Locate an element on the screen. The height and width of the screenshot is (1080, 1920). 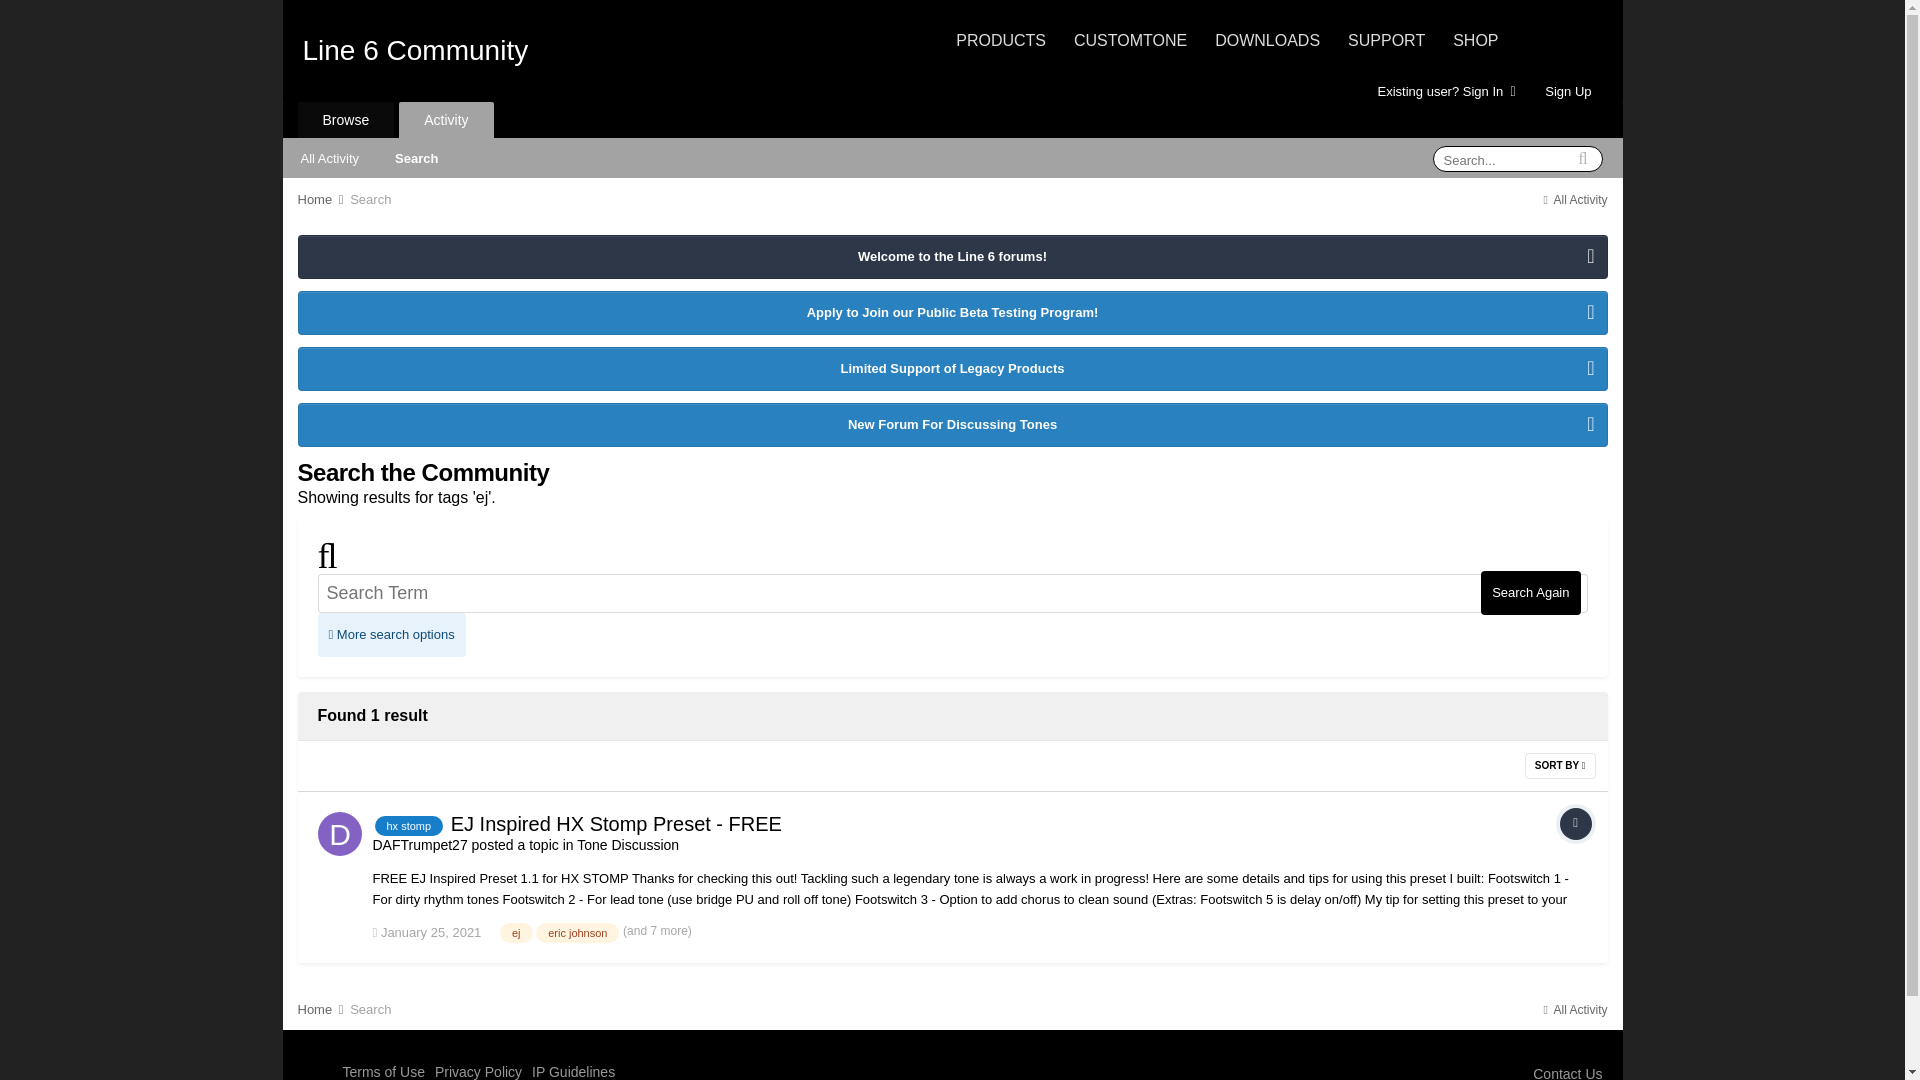
Search Again is located at coordinates (1530, 592).